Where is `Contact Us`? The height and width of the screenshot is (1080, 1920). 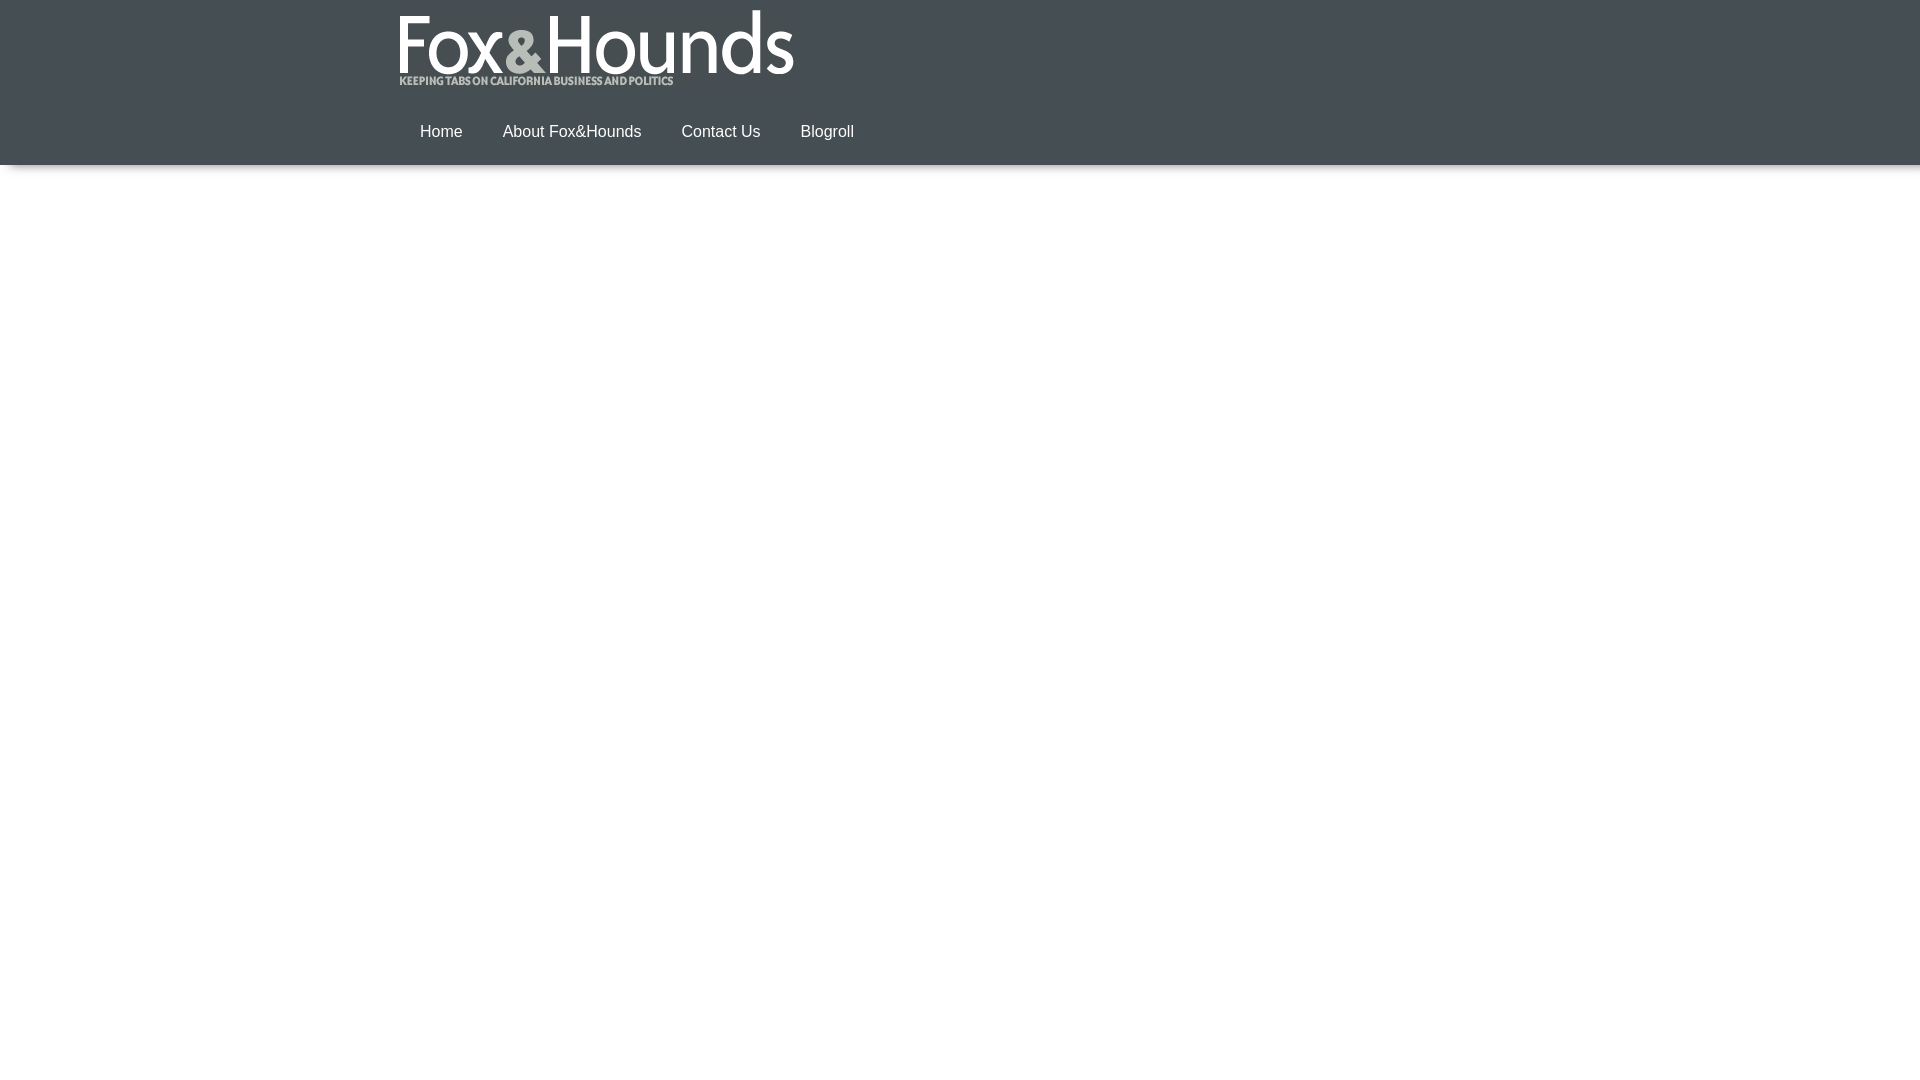 Contact Us is located at coordinates (720, 132).